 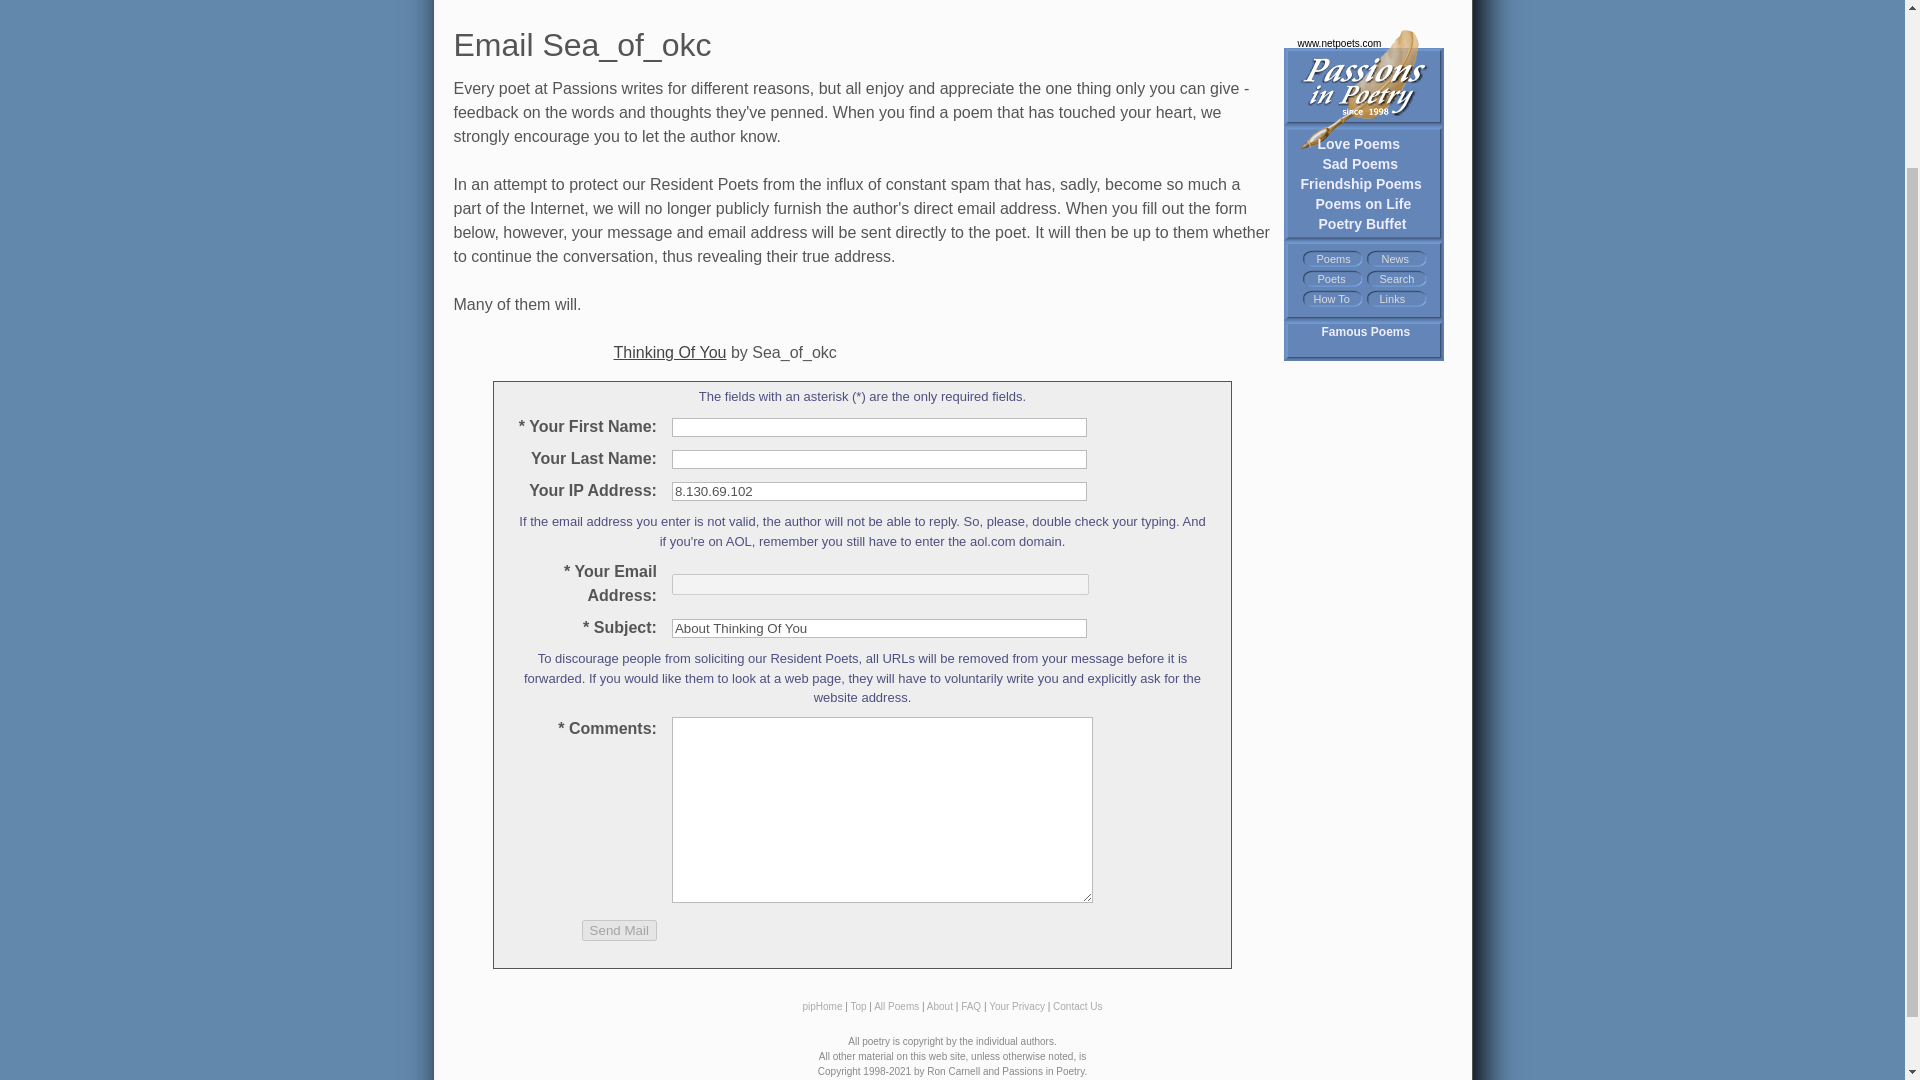 I want to click on Thinking Of You, so click(x=670, y=351).